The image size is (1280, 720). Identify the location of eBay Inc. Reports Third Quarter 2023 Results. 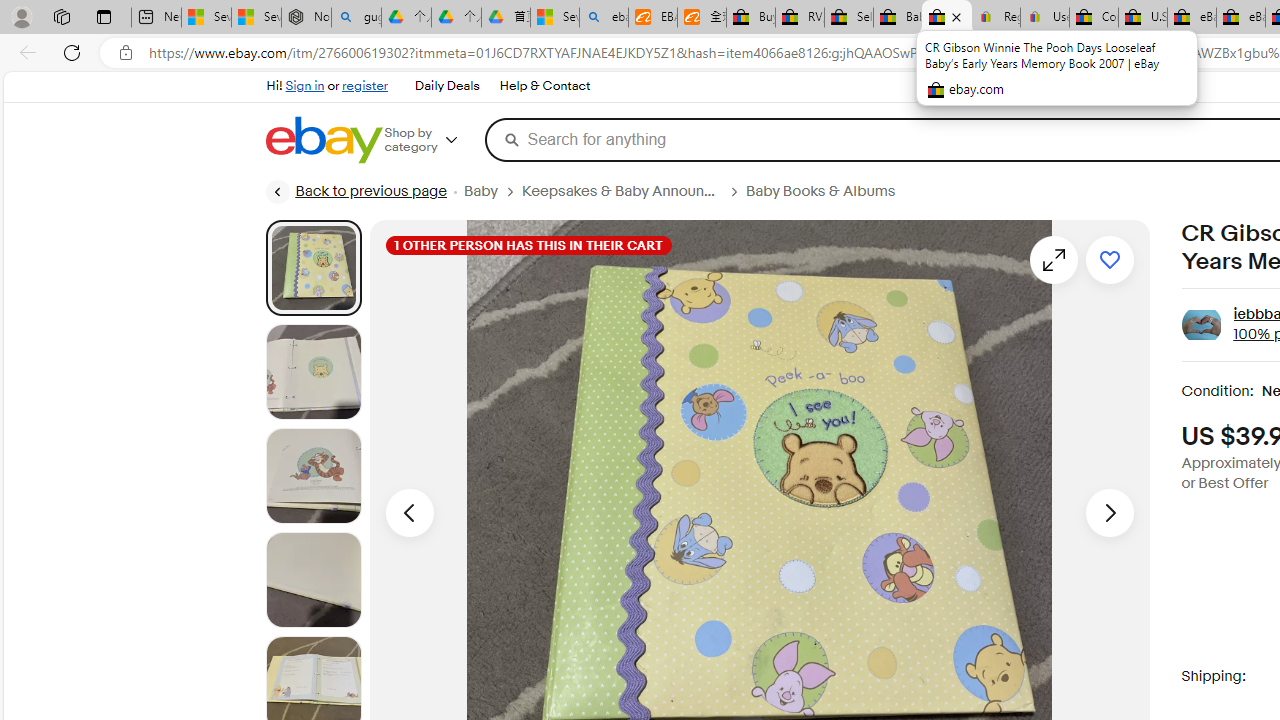
(1240, 18).